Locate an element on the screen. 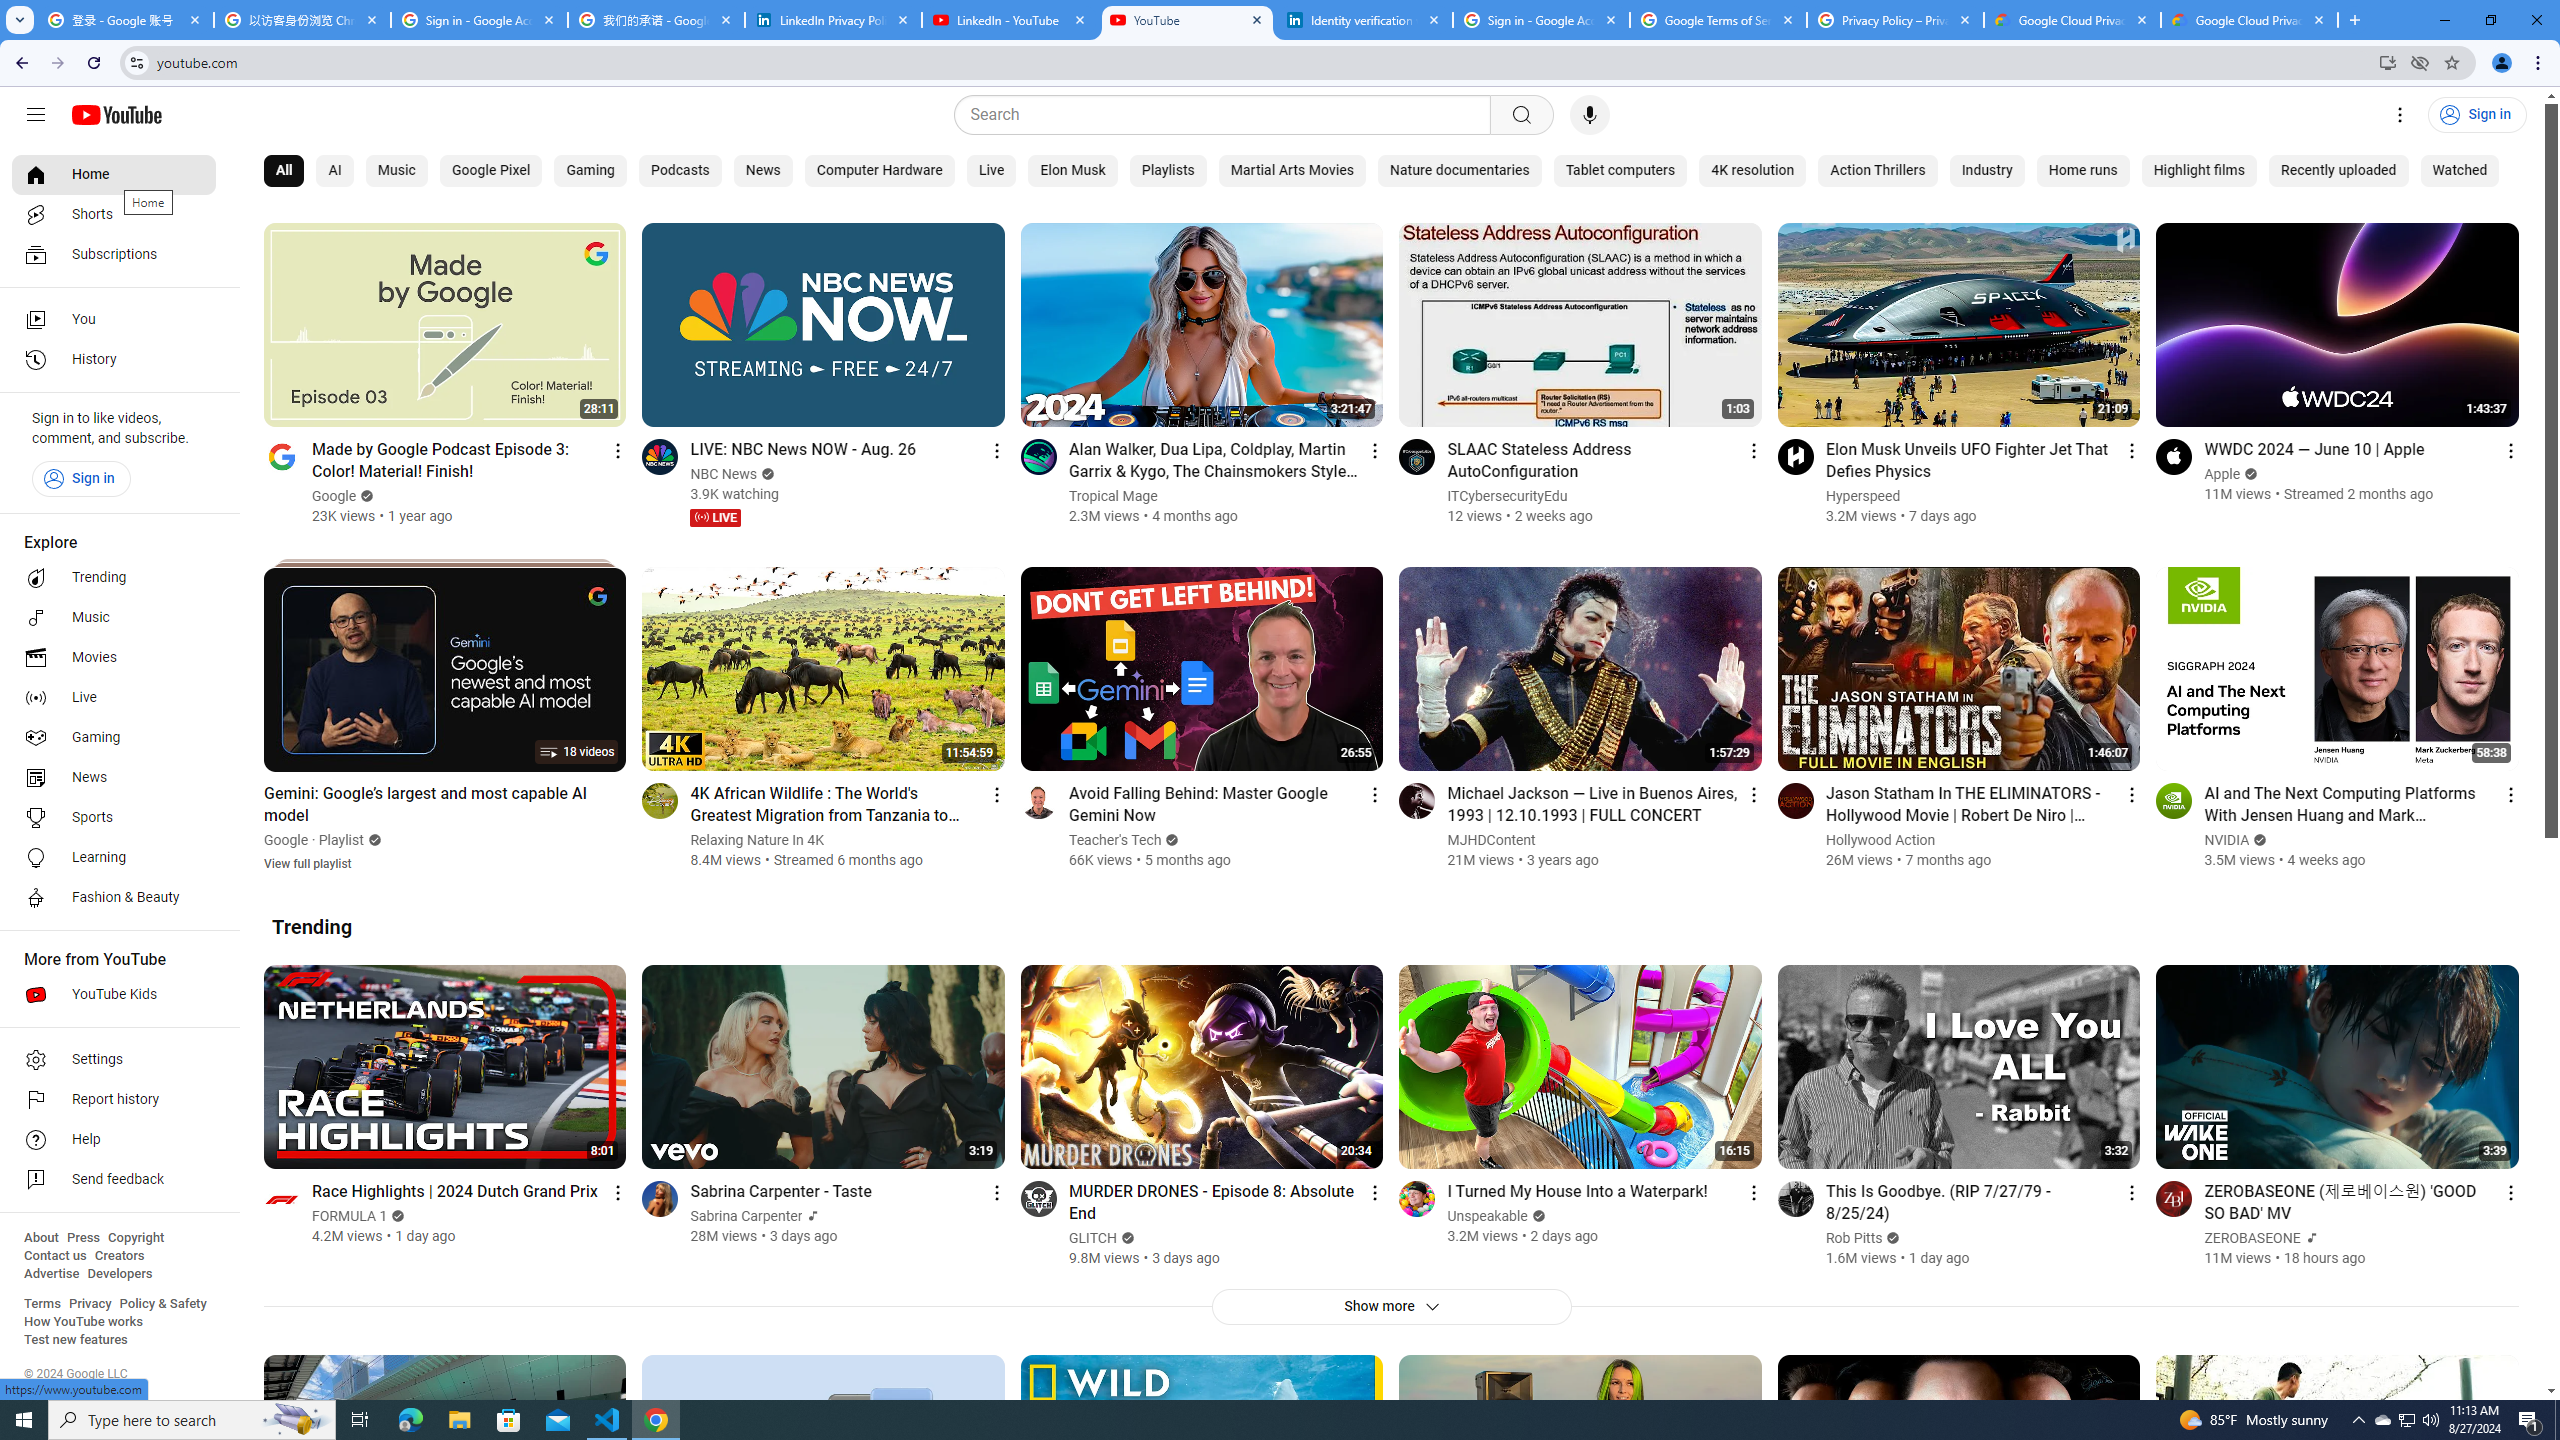 This screenshot has height=1440, width=2560. Terms is located at coordinates (42, 1304).